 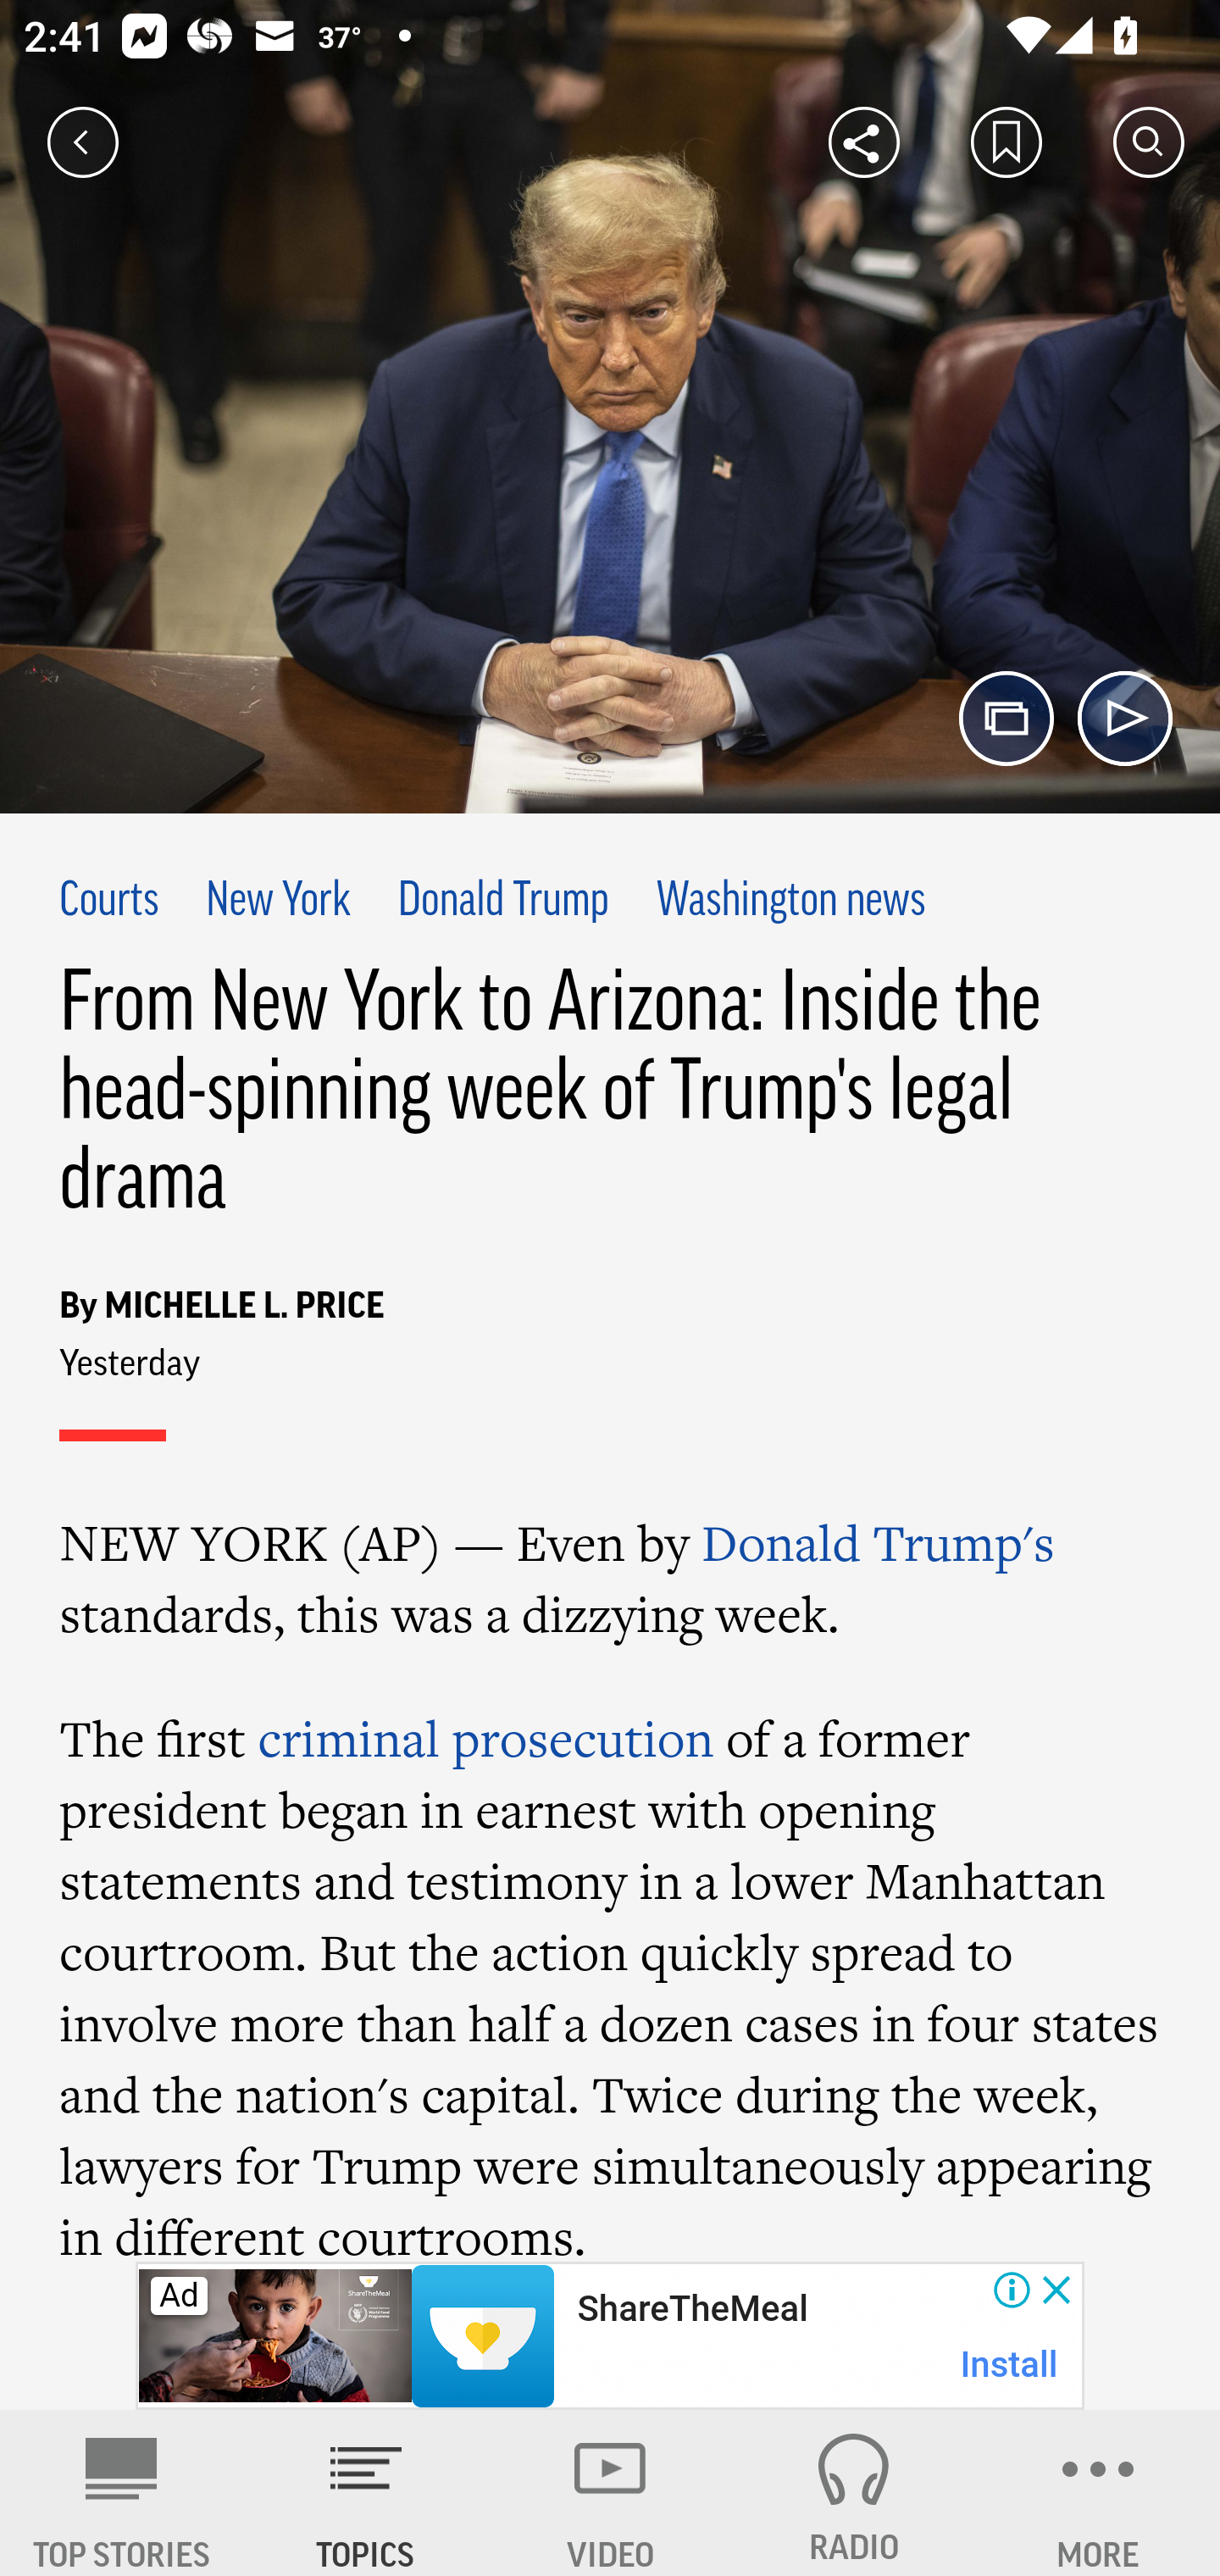 What do you see at coordinates (691, 2309) in the screenshot?
I see `ShareTheMeal` at bounding box center [691, 2309].